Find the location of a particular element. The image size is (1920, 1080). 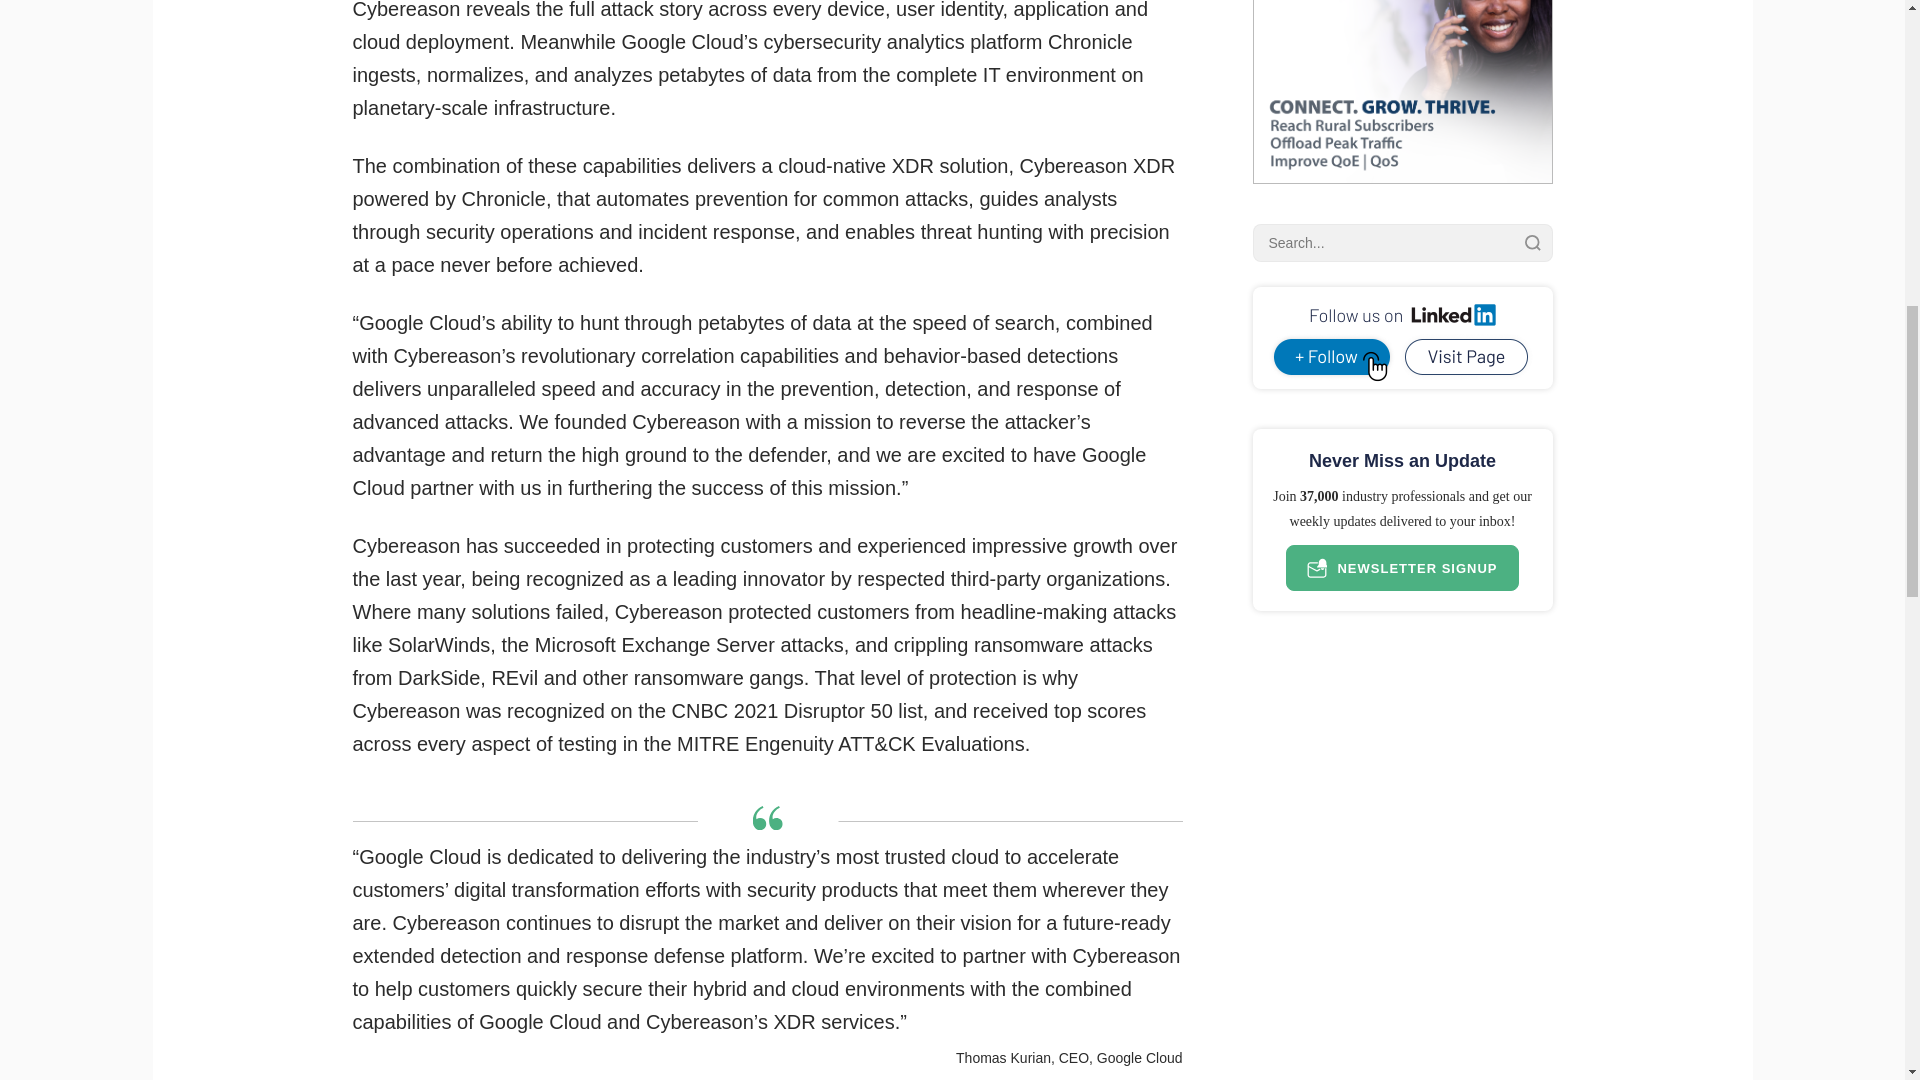

Search is located at coordinates (1532, 242).